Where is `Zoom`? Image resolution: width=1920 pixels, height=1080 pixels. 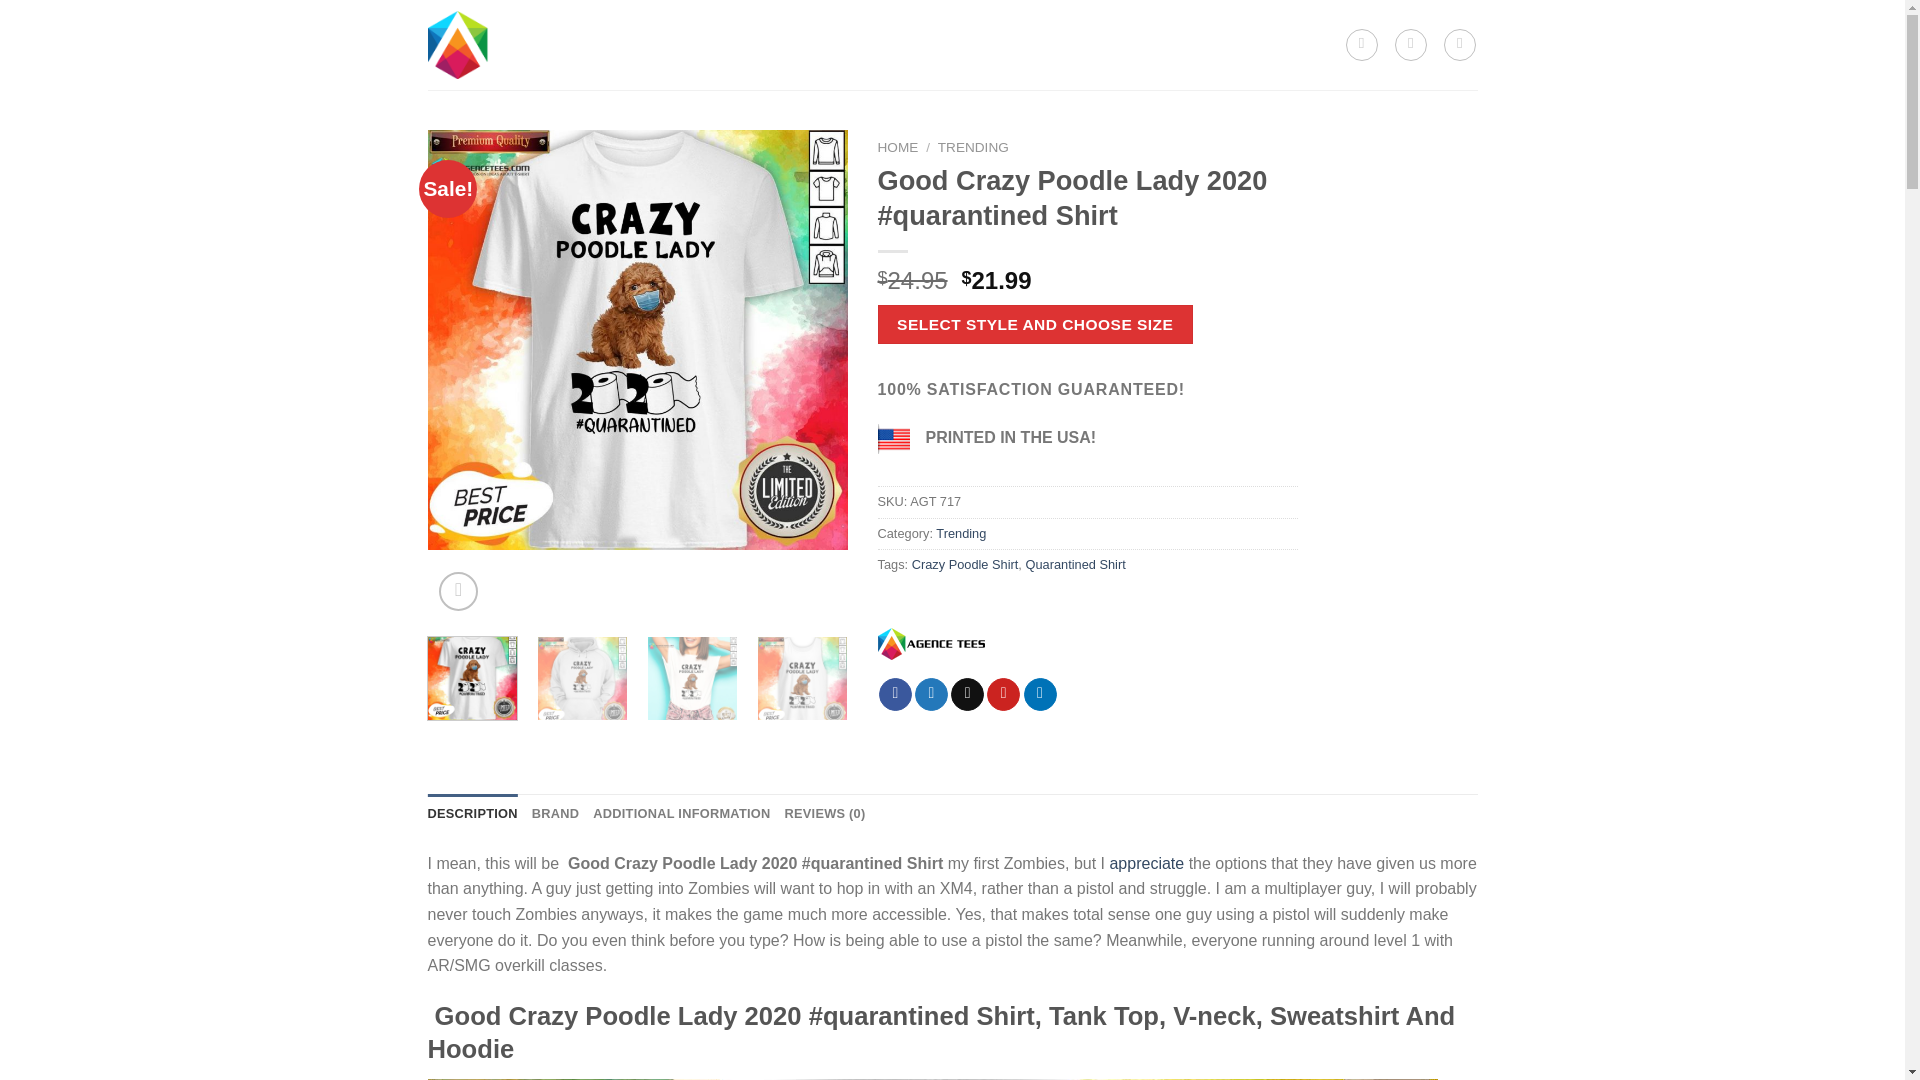 Zoom is located at coordinates (458, 592).